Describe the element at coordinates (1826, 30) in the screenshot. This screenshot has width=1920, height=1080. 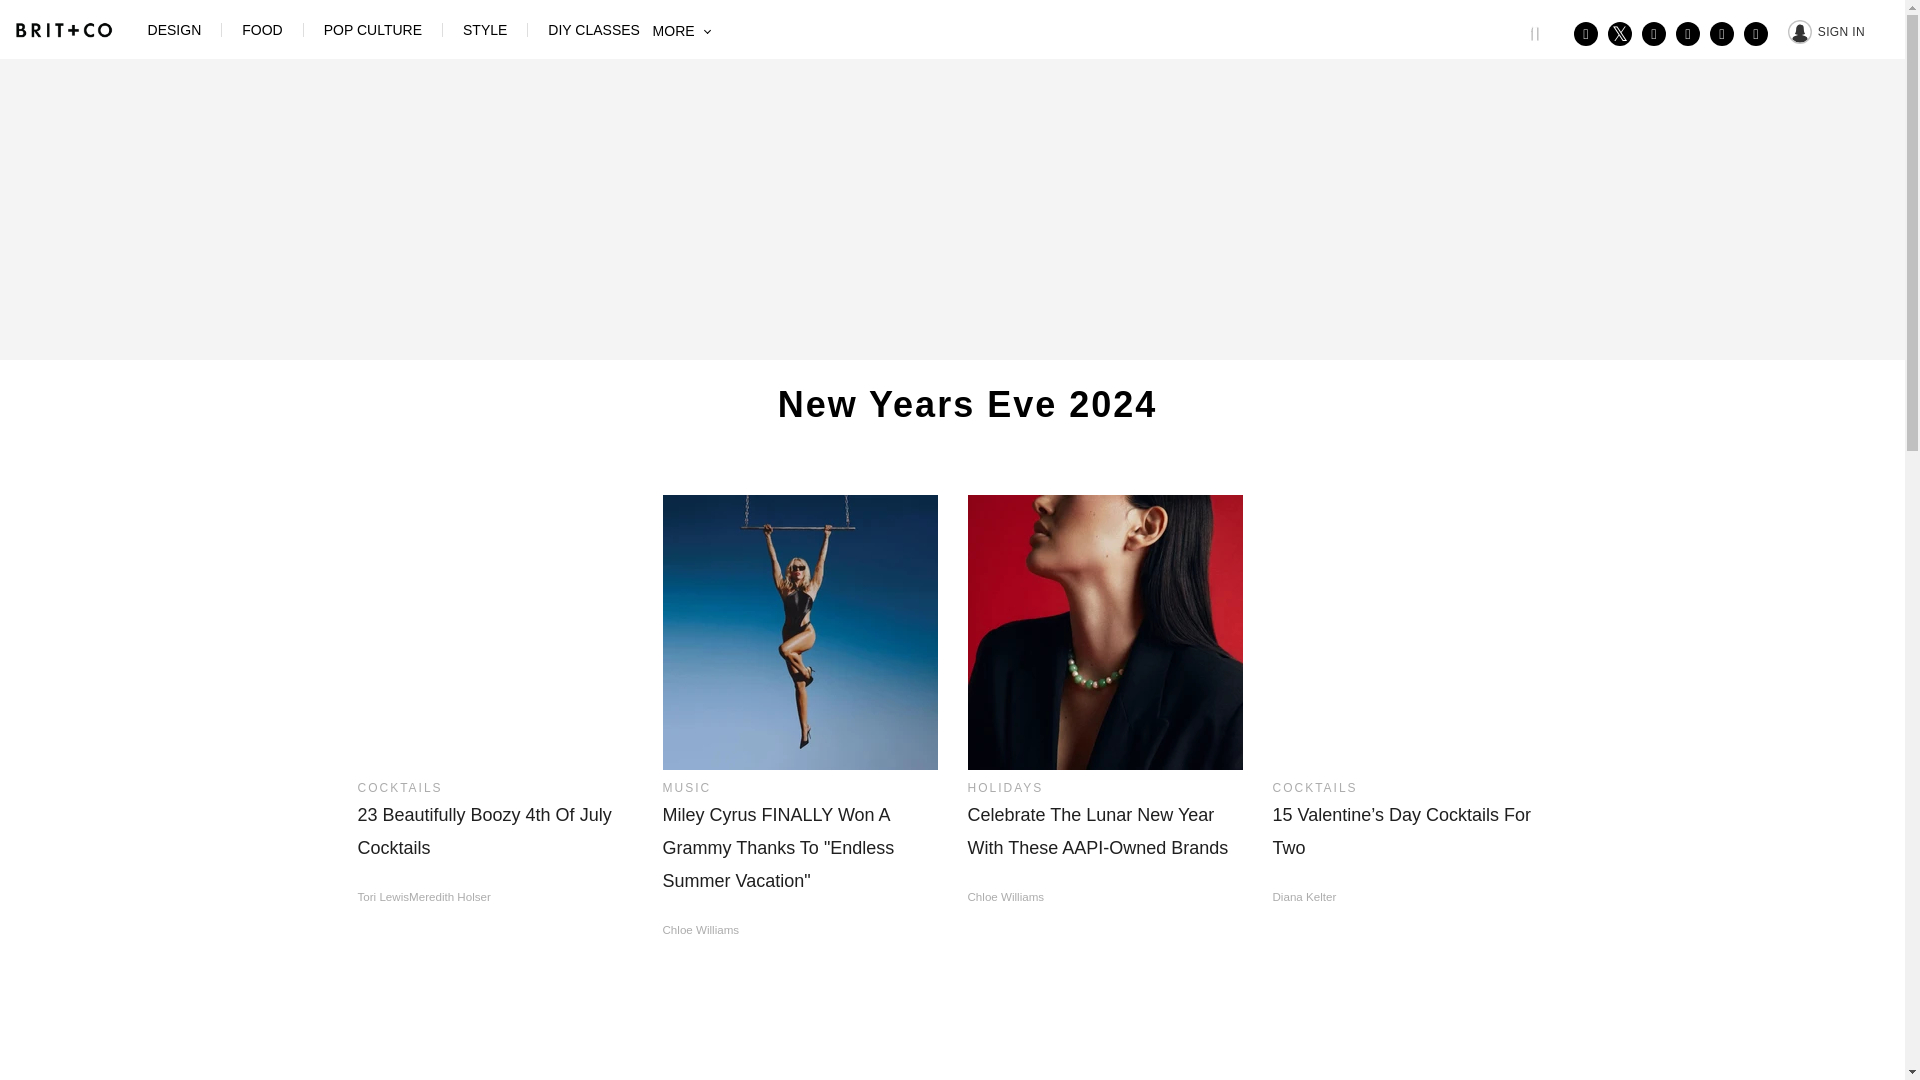
I see `SIGN IN` at that location.